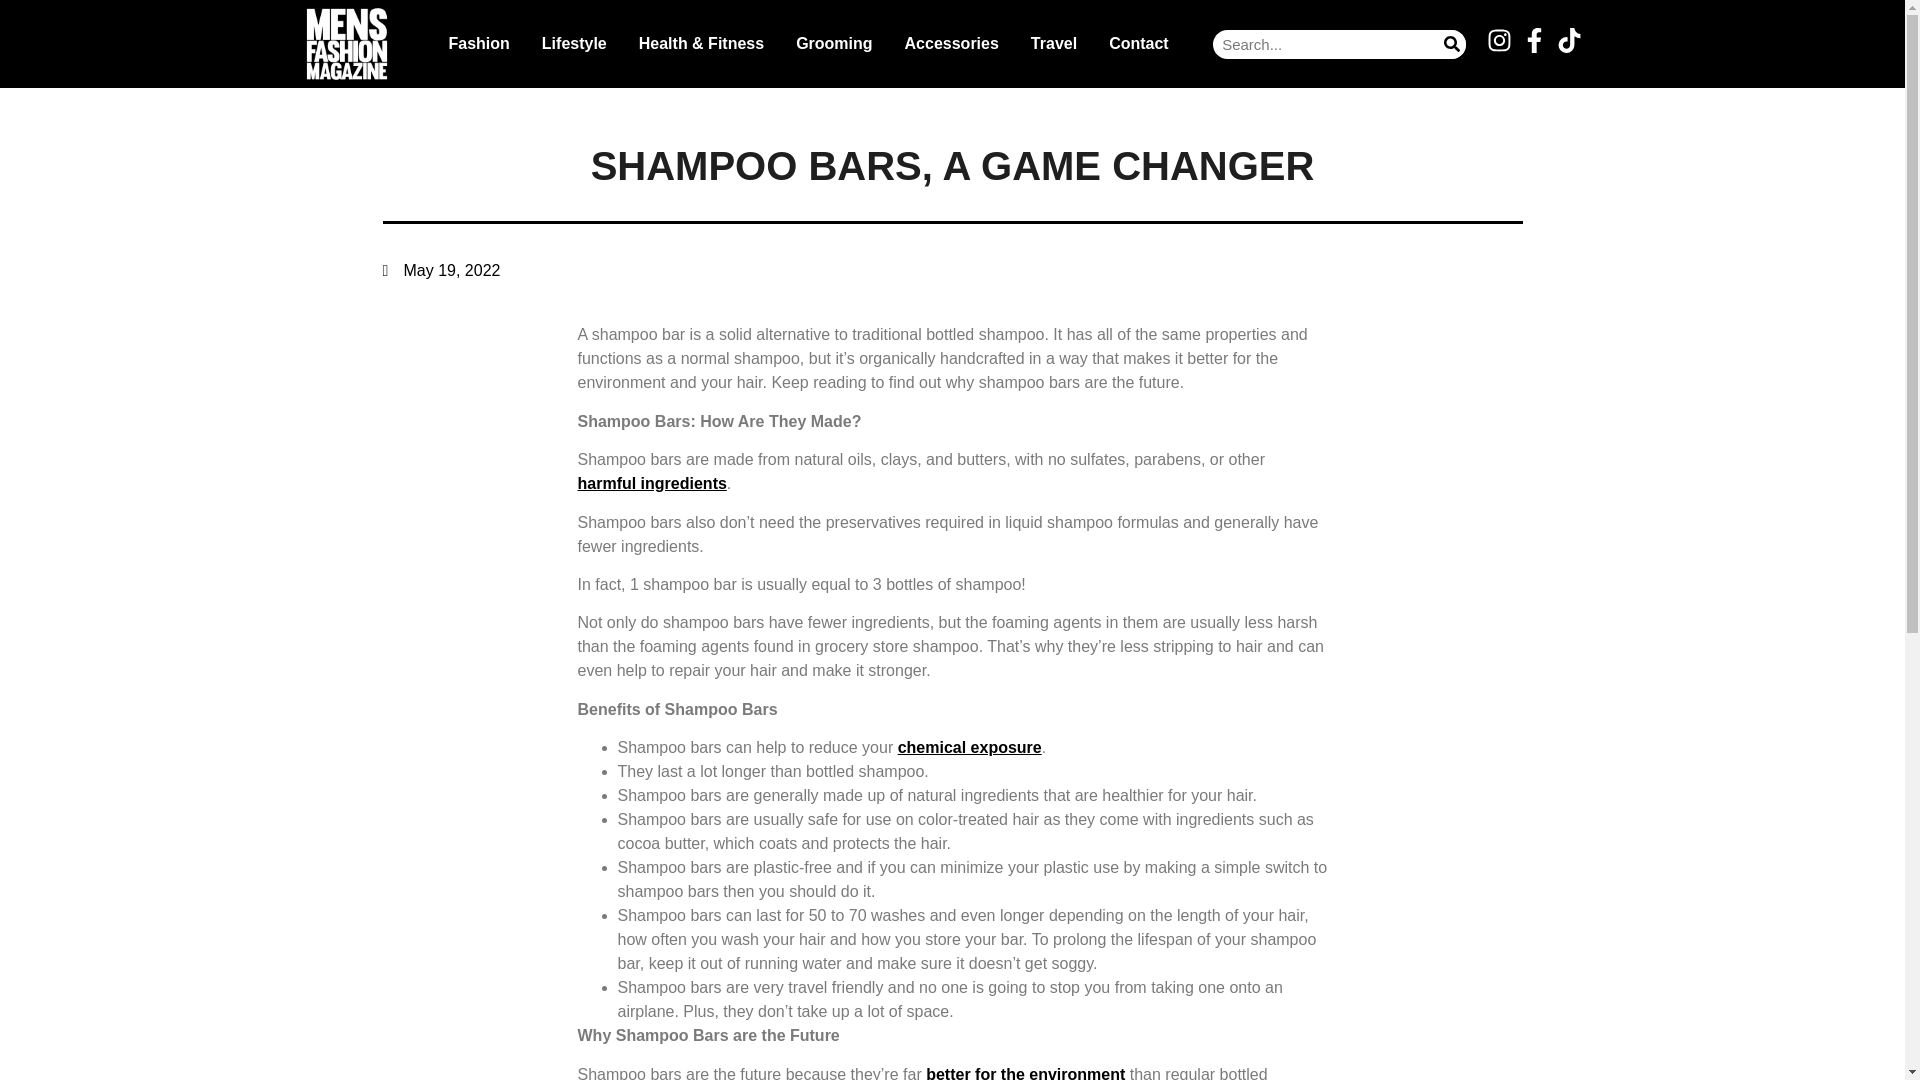  I want to click on Grooming, so click(833, 44).